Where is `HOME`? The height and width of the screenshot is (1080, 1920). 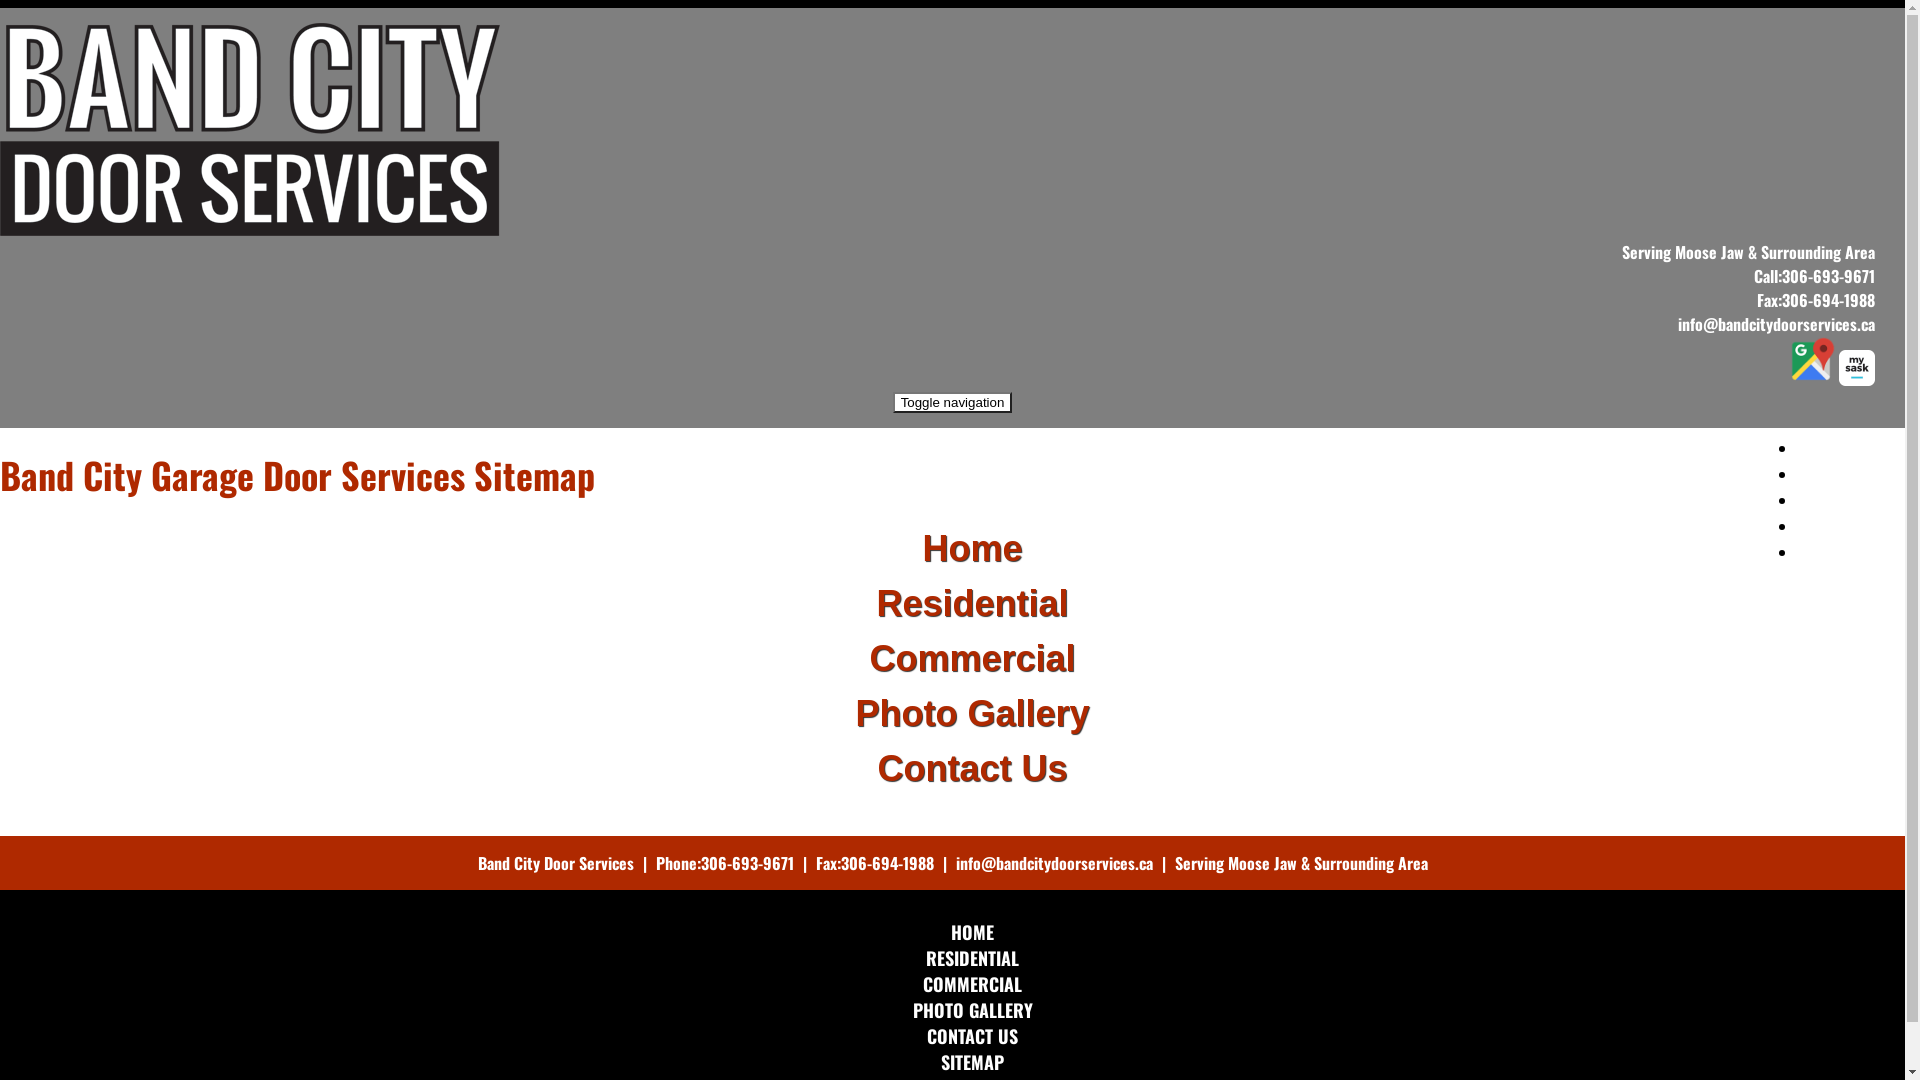 HOME is located at coordinates (1852, 446).